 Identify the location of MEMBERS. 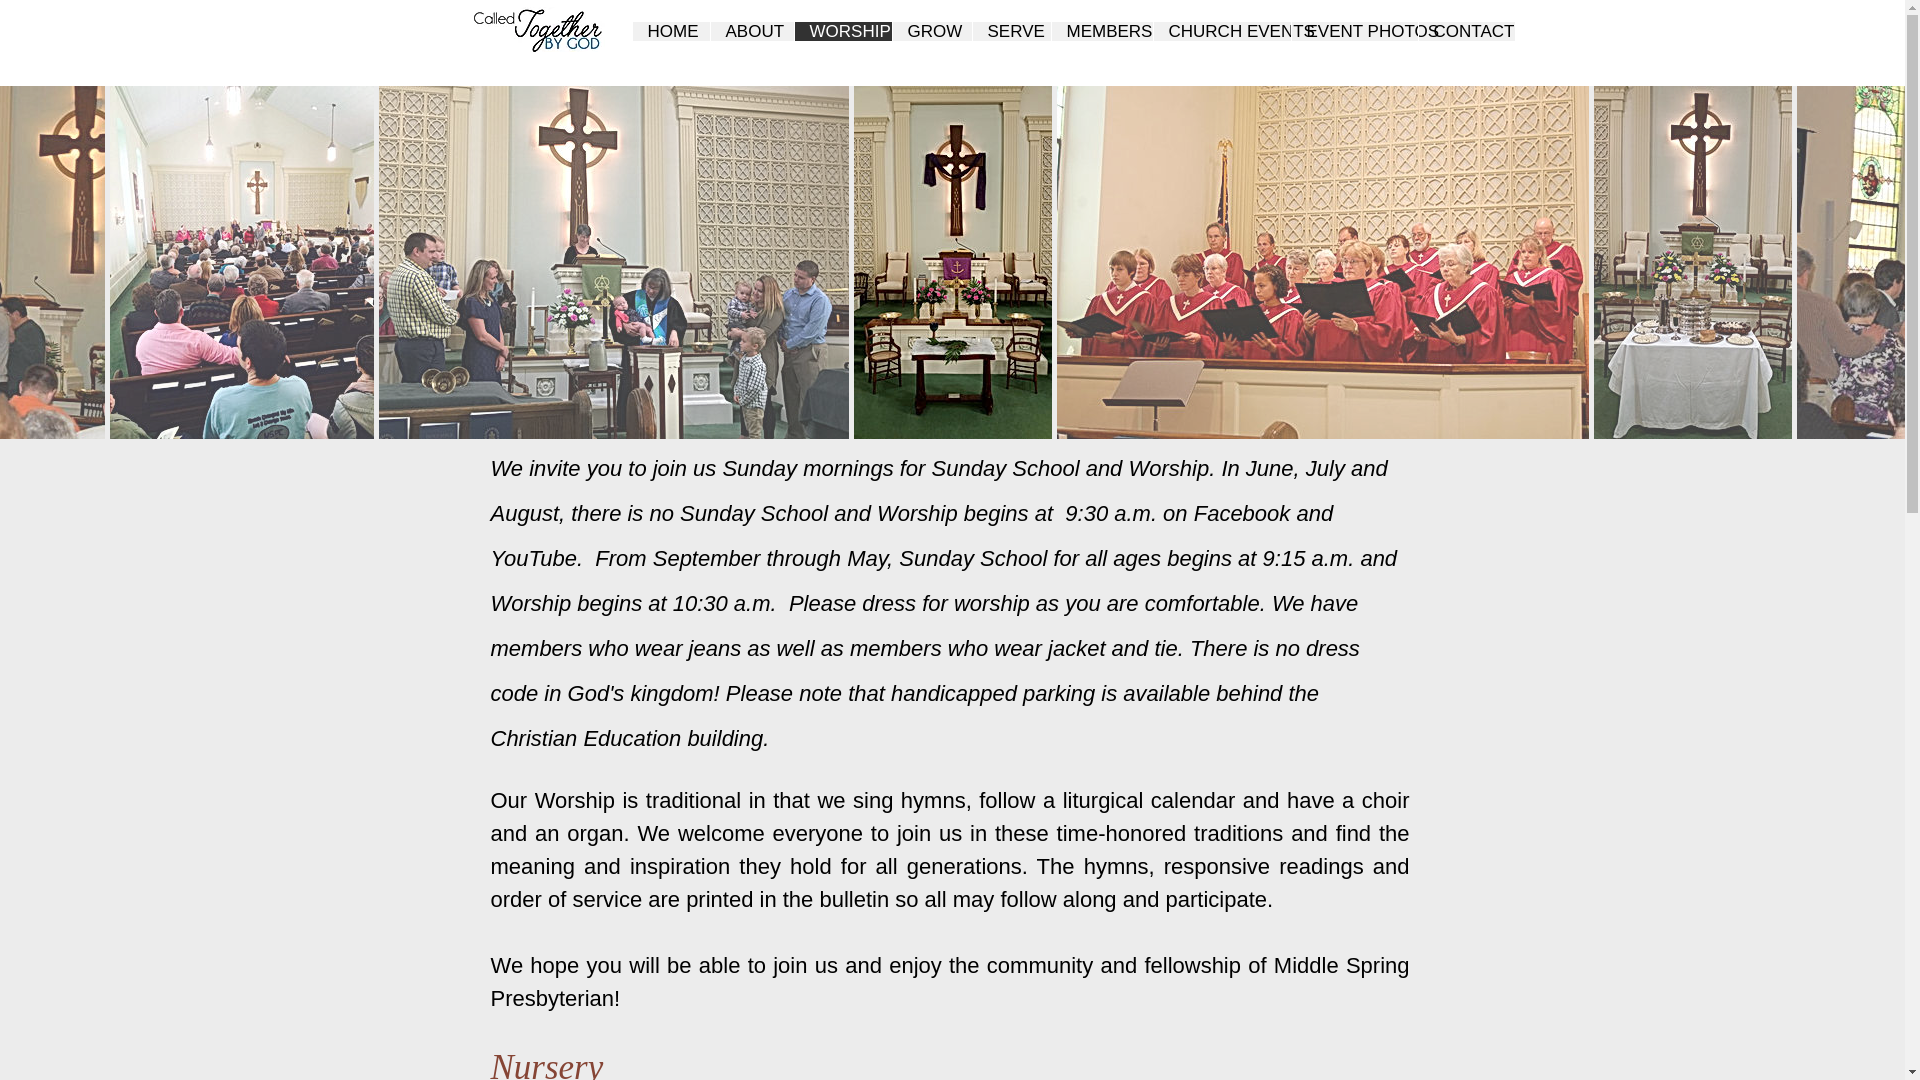
(1101, 31).